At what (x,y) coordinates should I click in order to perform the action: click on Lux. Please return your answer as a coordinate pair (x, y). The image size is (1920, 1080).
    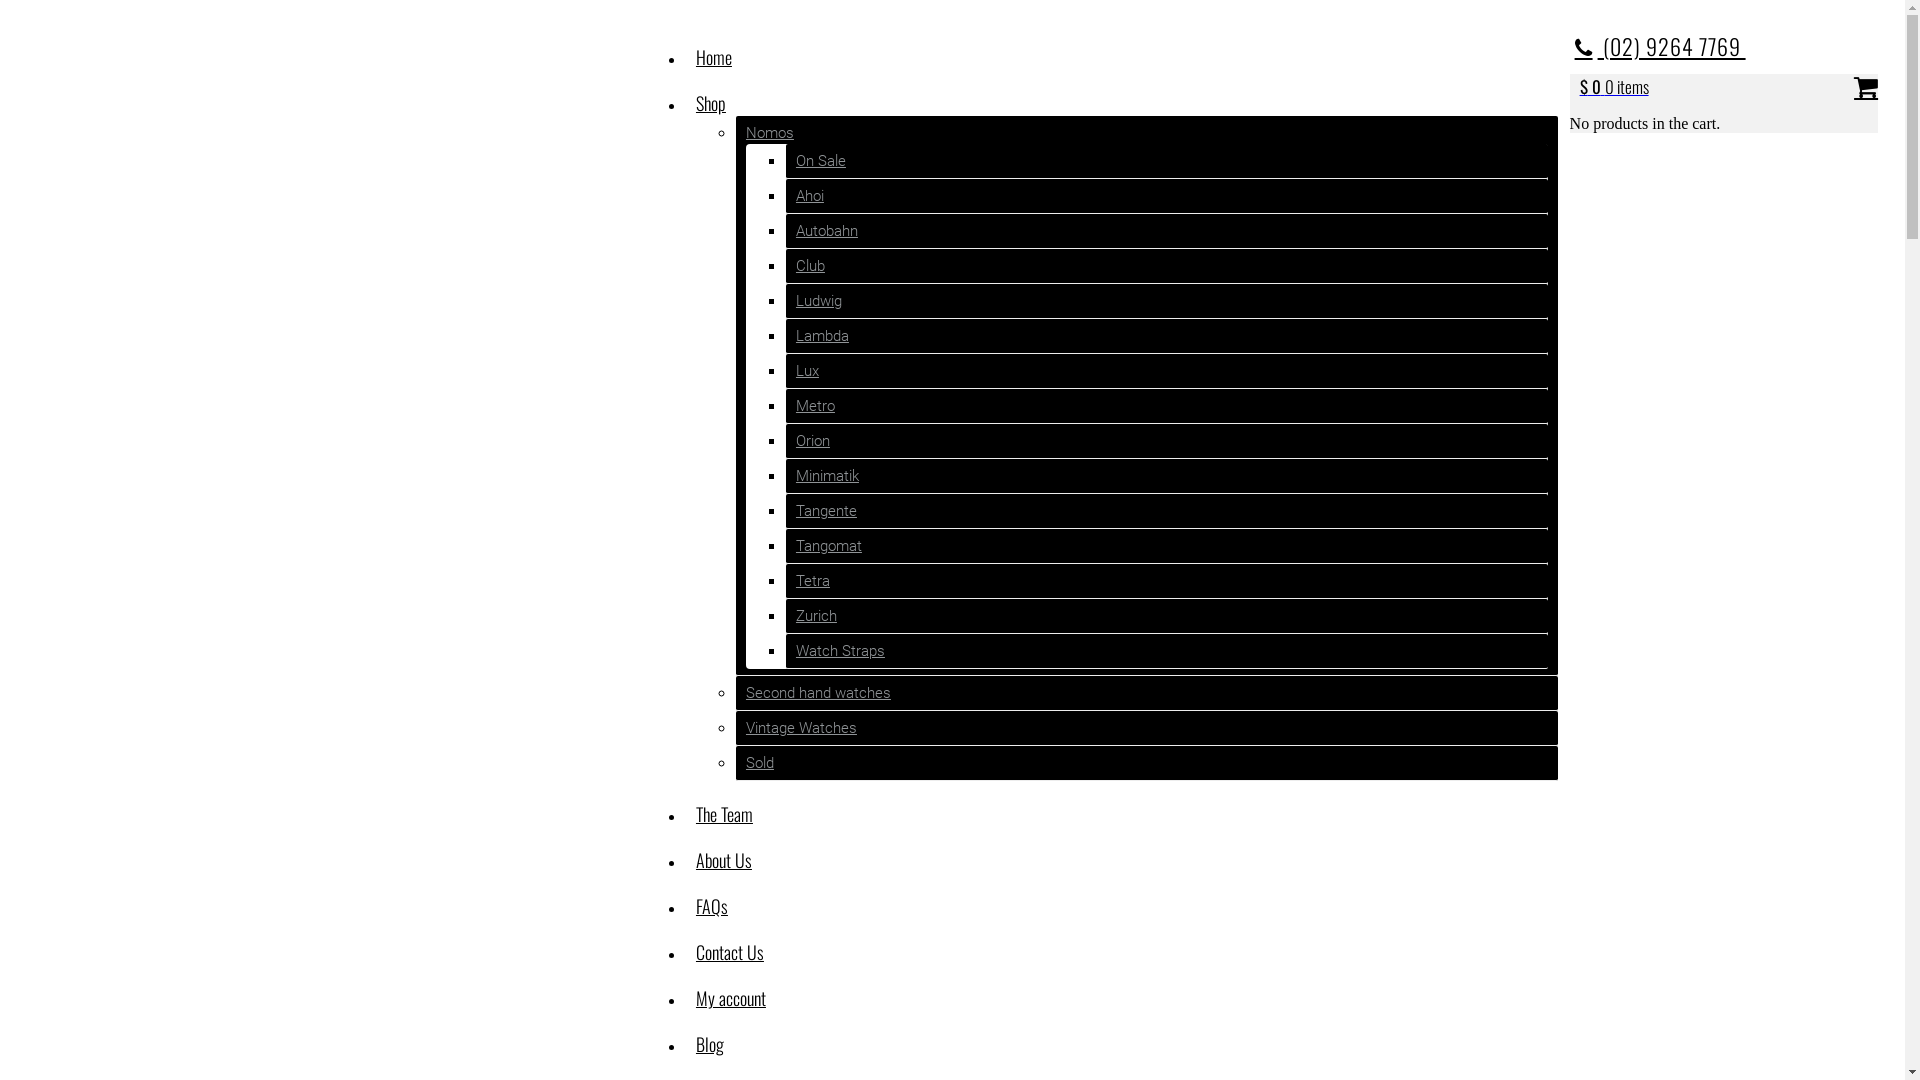
    Looking at the image, I should click on (808, 371).